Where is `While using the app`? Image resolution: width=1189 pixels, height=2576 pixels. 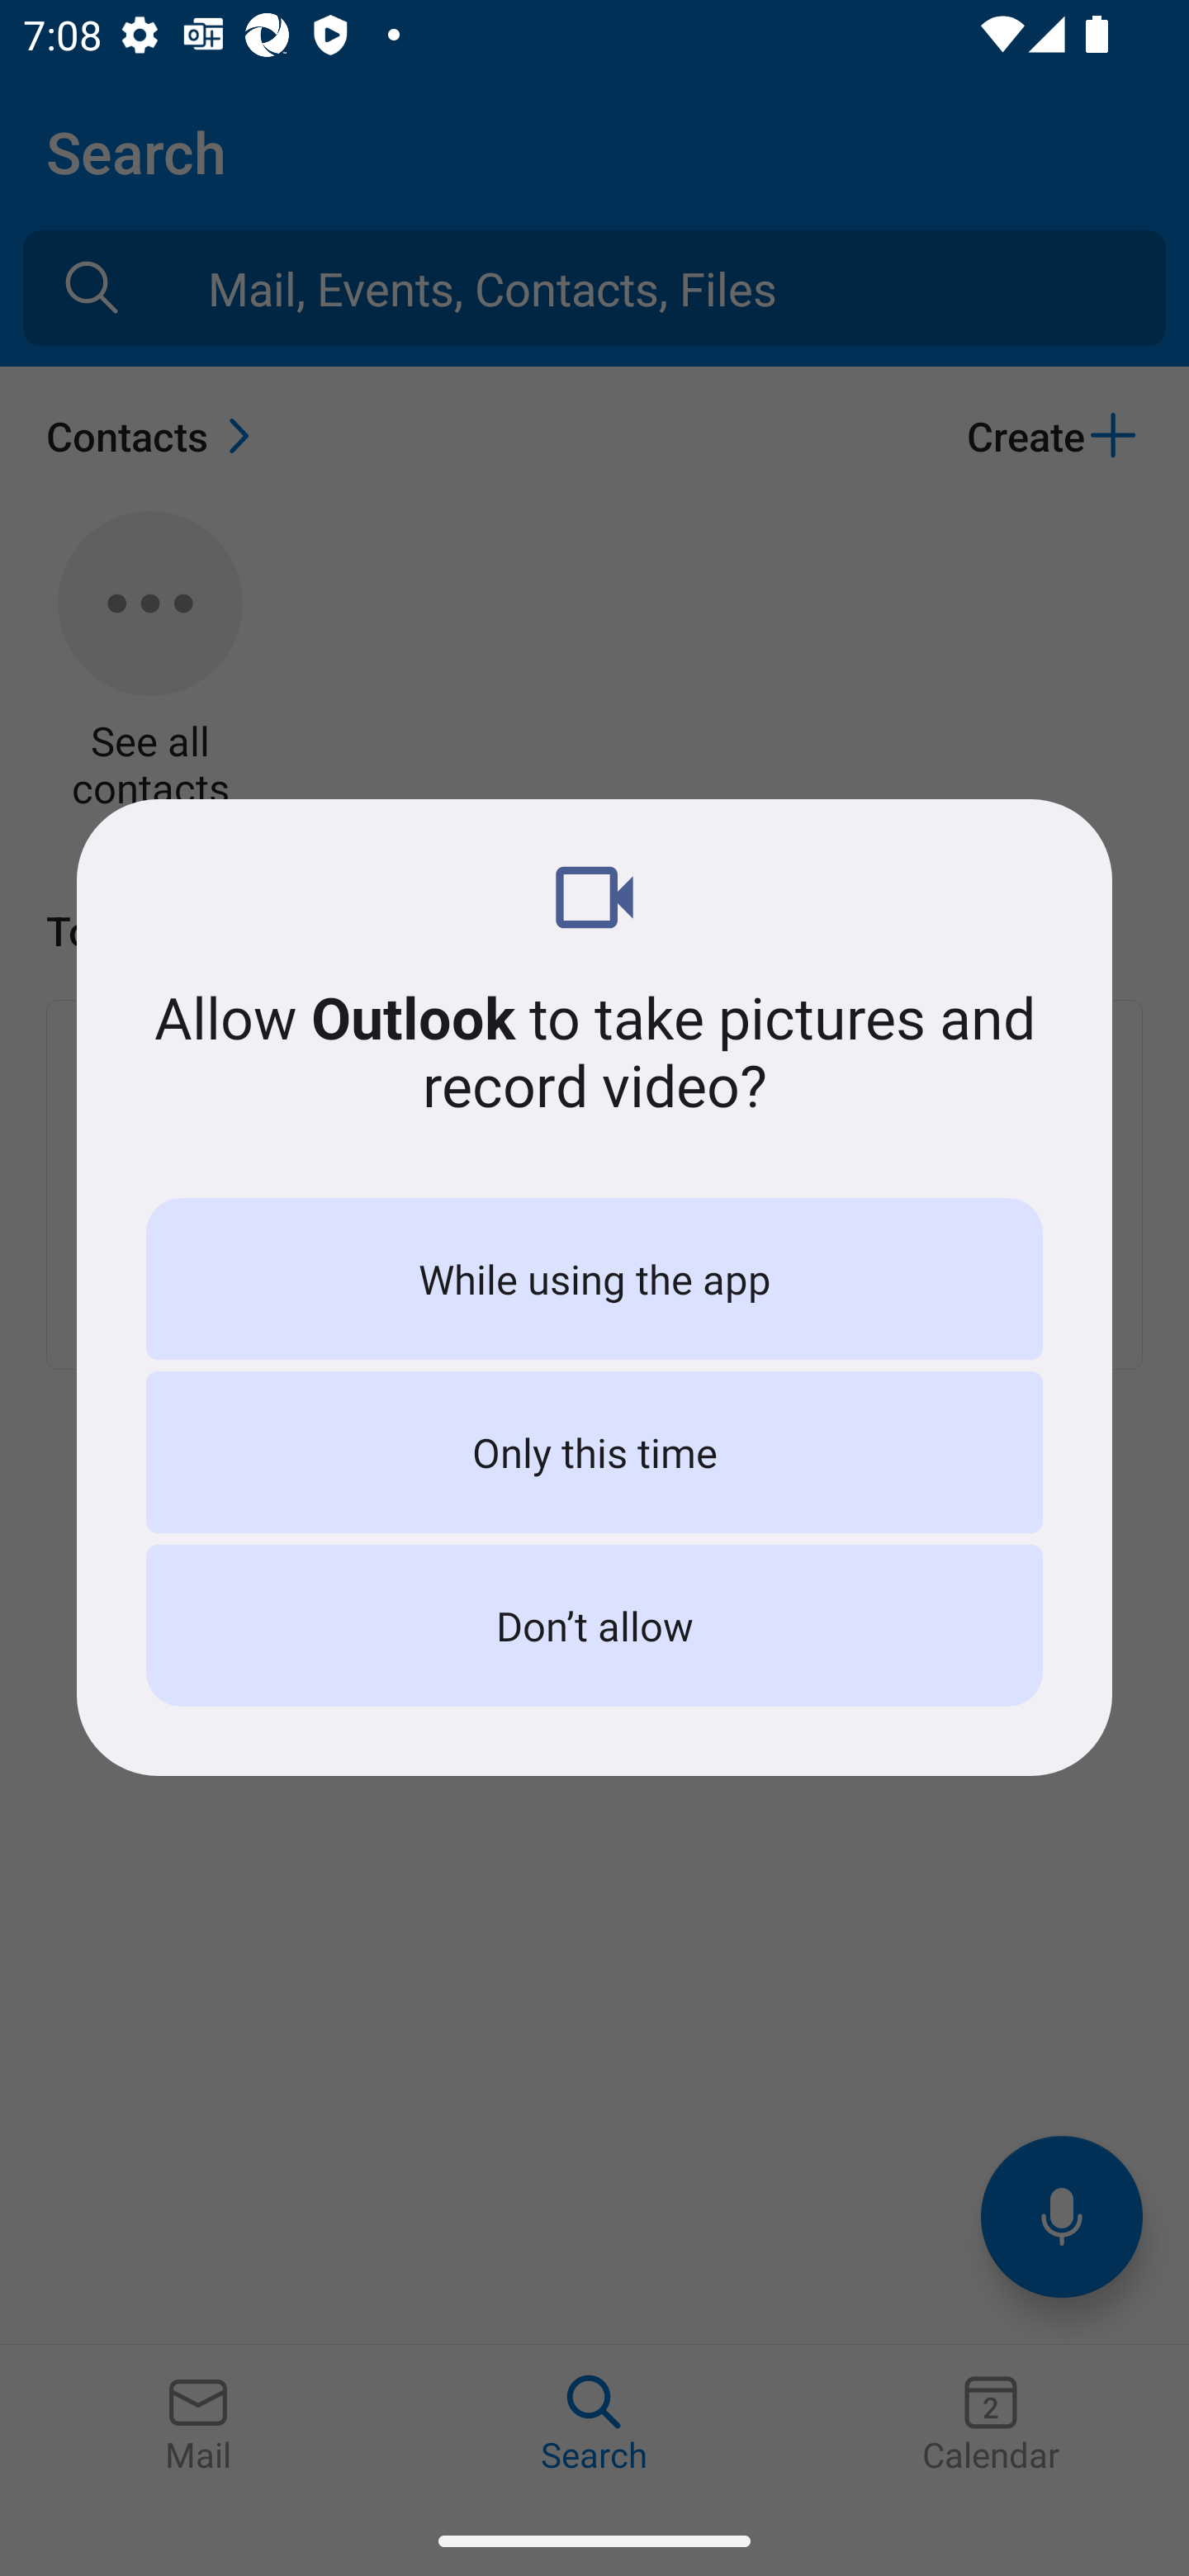 While using the app is located at coordinates (594, 1278).